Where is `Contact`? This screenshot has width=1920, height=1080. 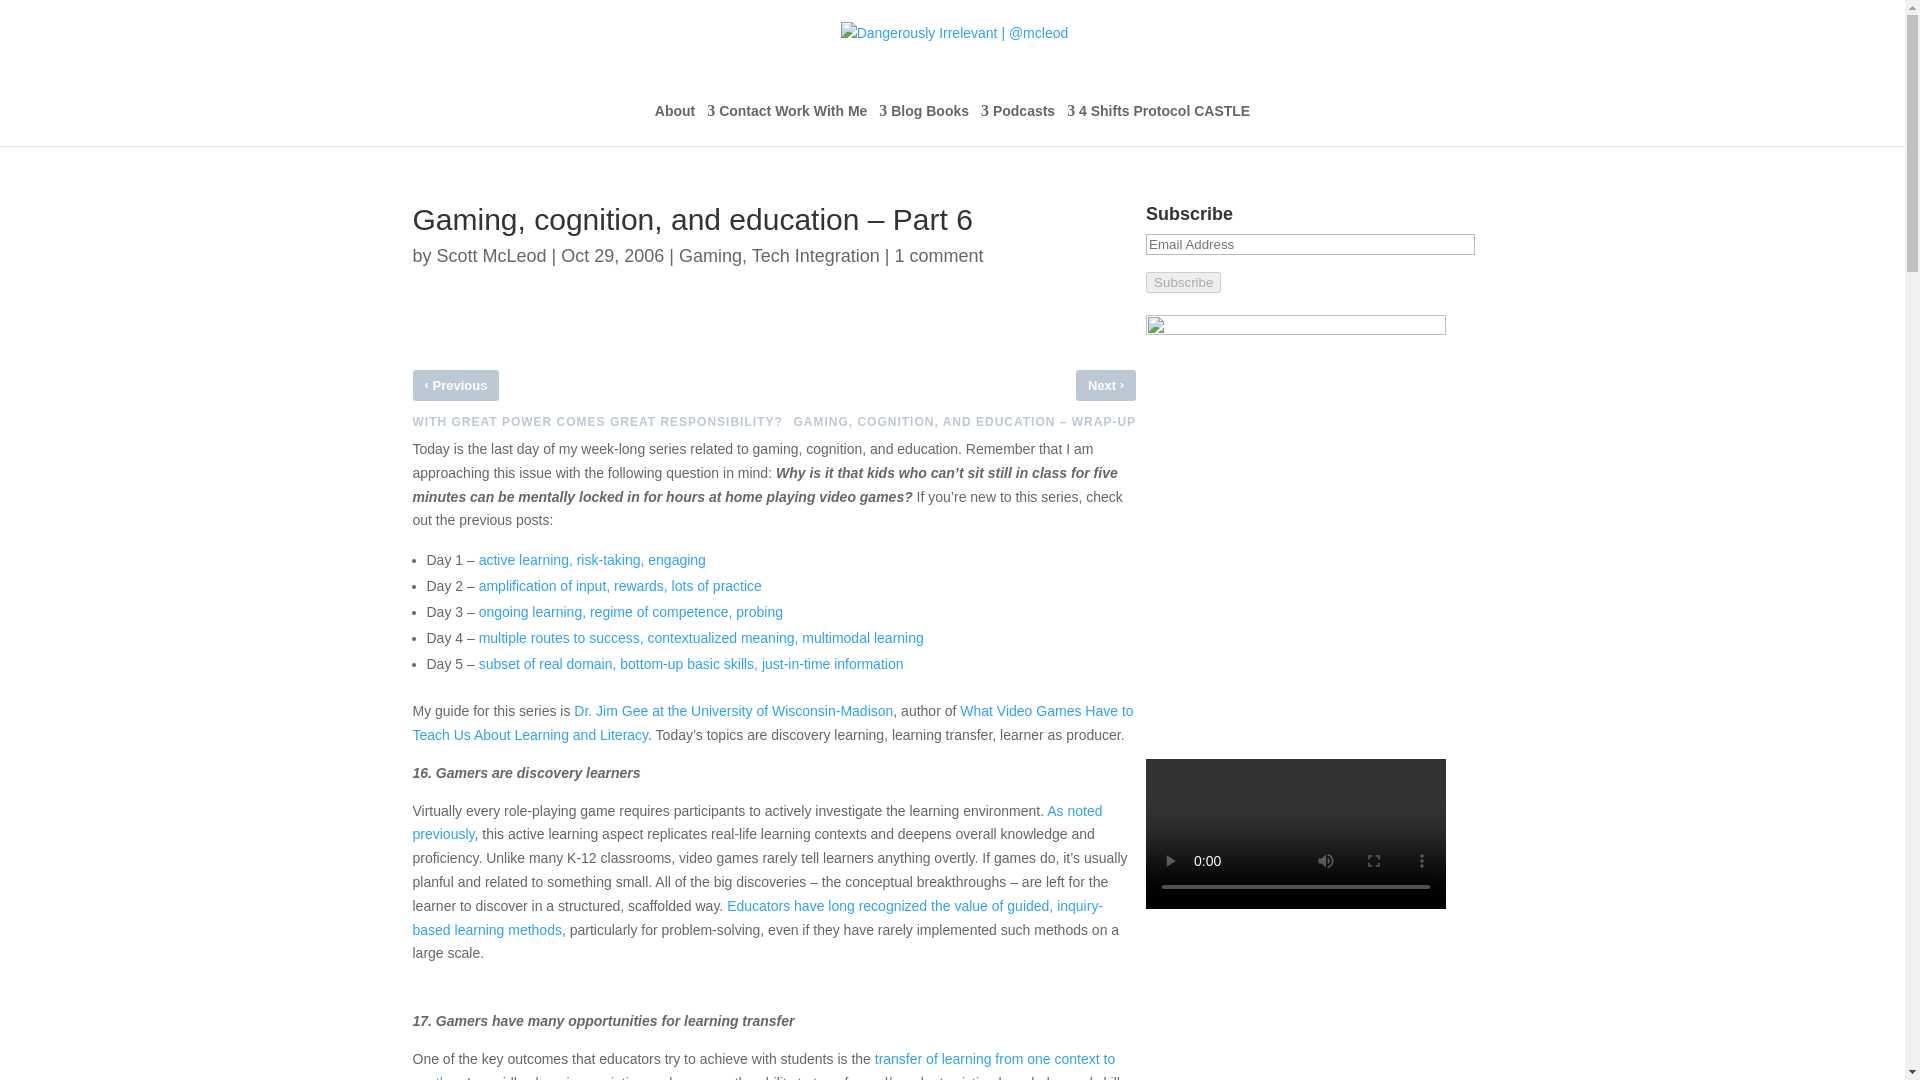
Contact is located at coordinates (744, 124).